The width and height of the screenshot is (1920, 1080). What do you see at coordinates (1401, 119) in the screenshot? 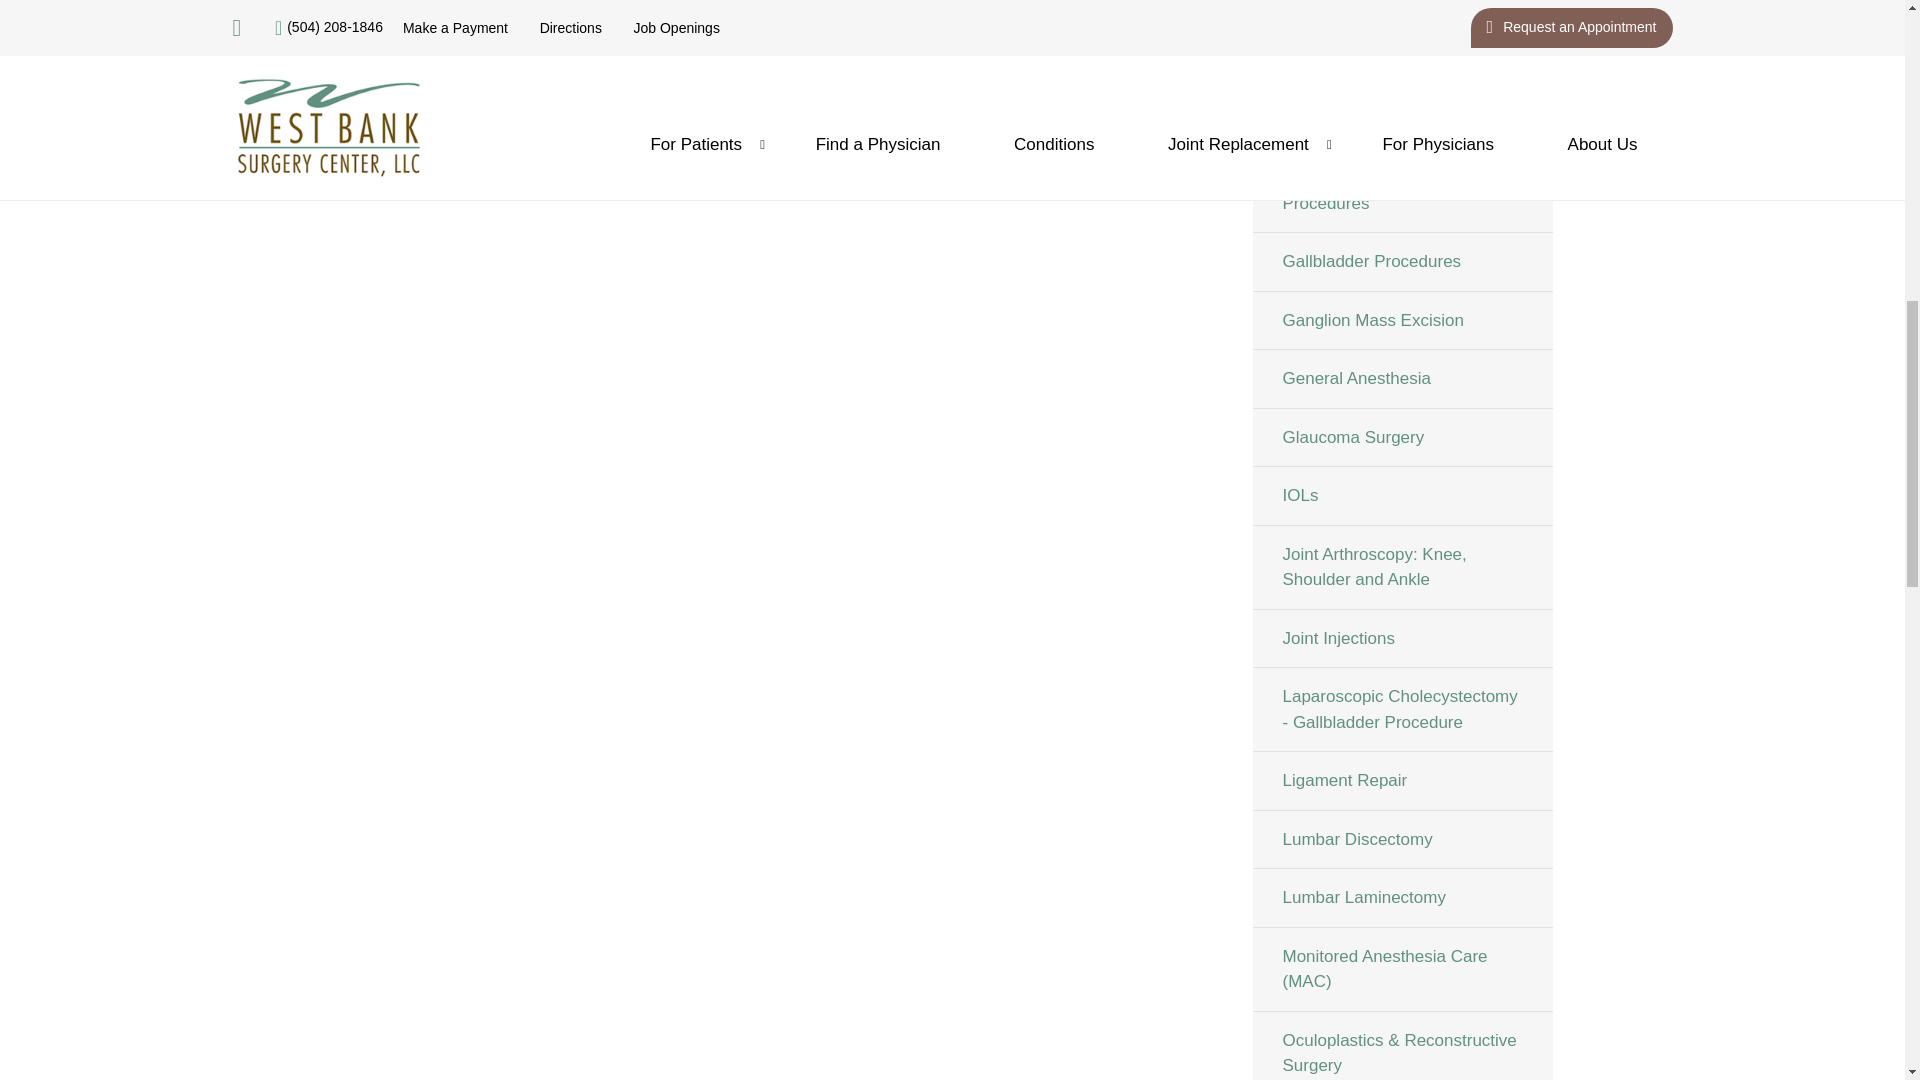
I see `Facet Joint Injections` at bounding box center [1401, 119].